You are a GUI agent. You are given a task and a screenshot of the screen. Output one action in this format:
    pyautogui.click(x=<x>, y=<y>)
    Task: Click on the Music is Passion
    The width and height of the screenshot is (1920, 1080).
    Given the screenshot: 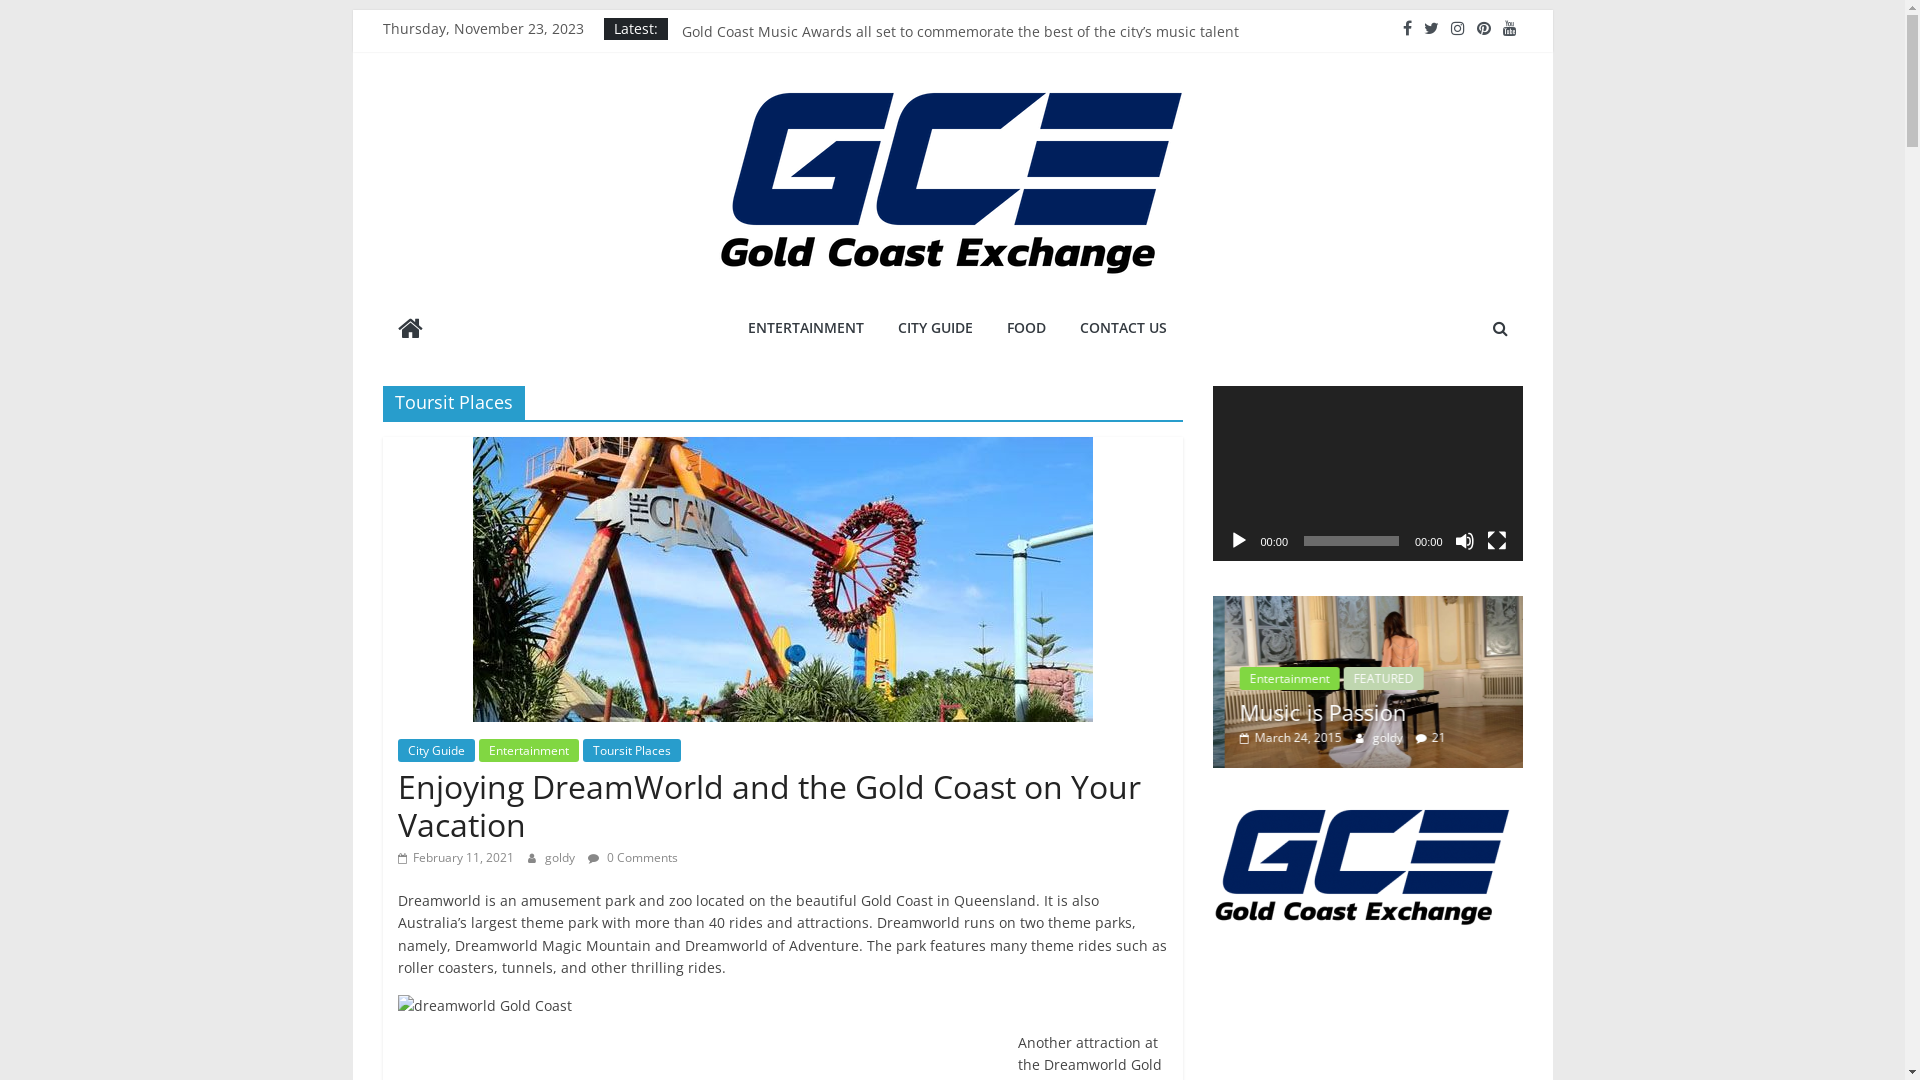 What is the action you would take?
    pyautogui.click(x=1411, y=606)
    